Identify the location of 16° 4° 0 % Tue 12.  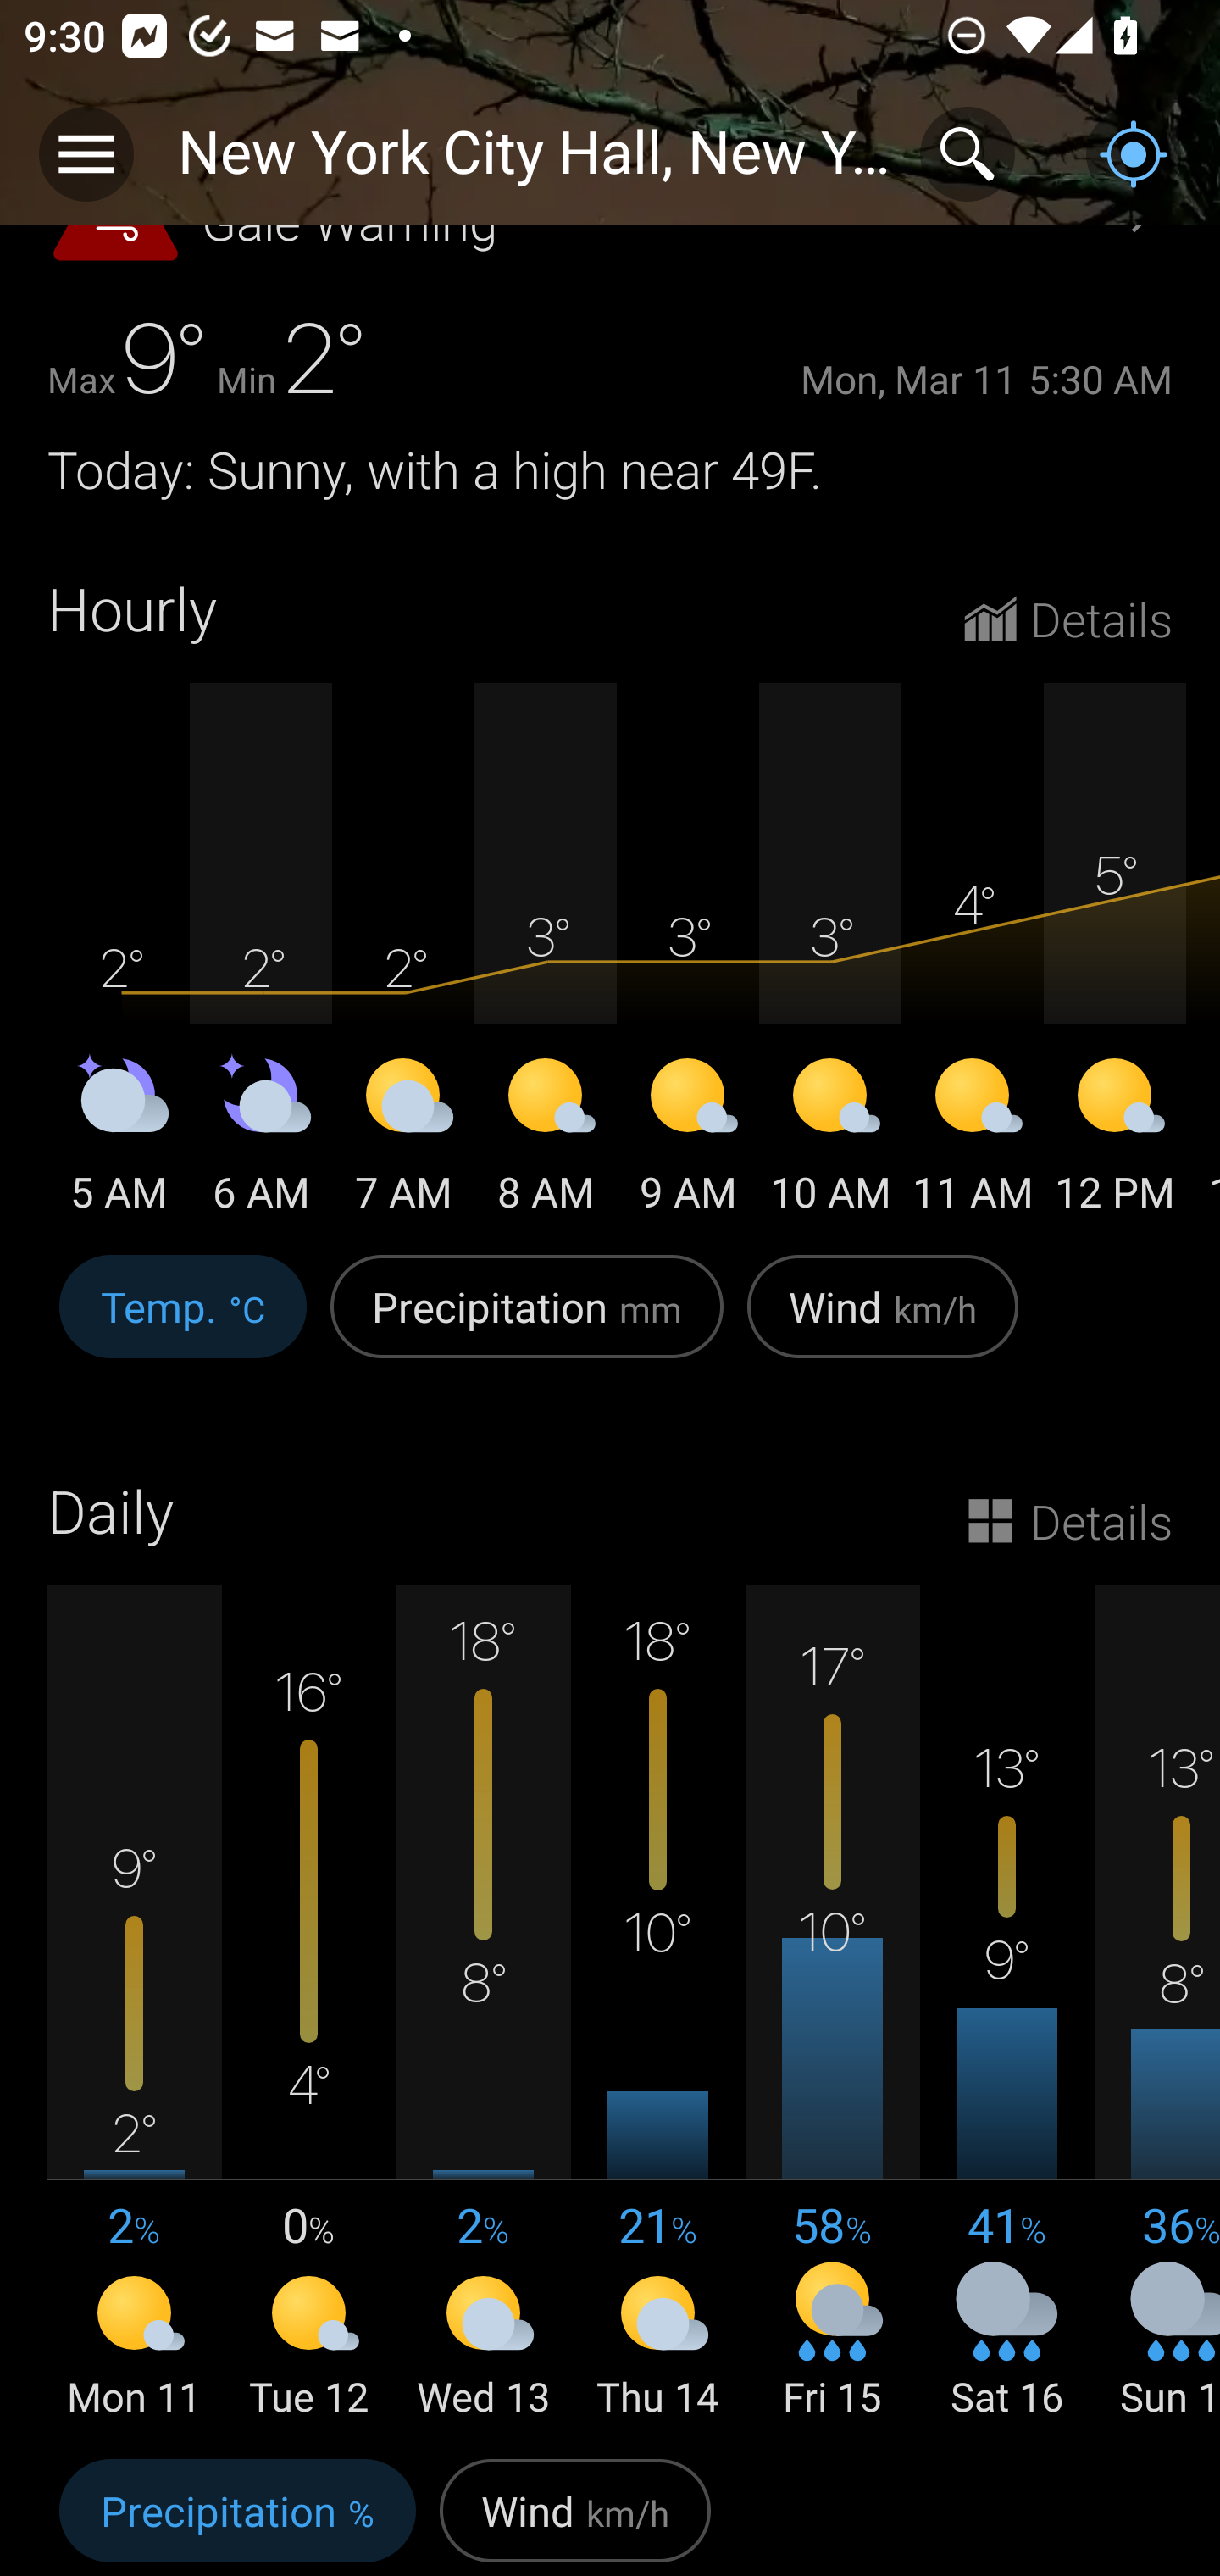
(309, 2003).